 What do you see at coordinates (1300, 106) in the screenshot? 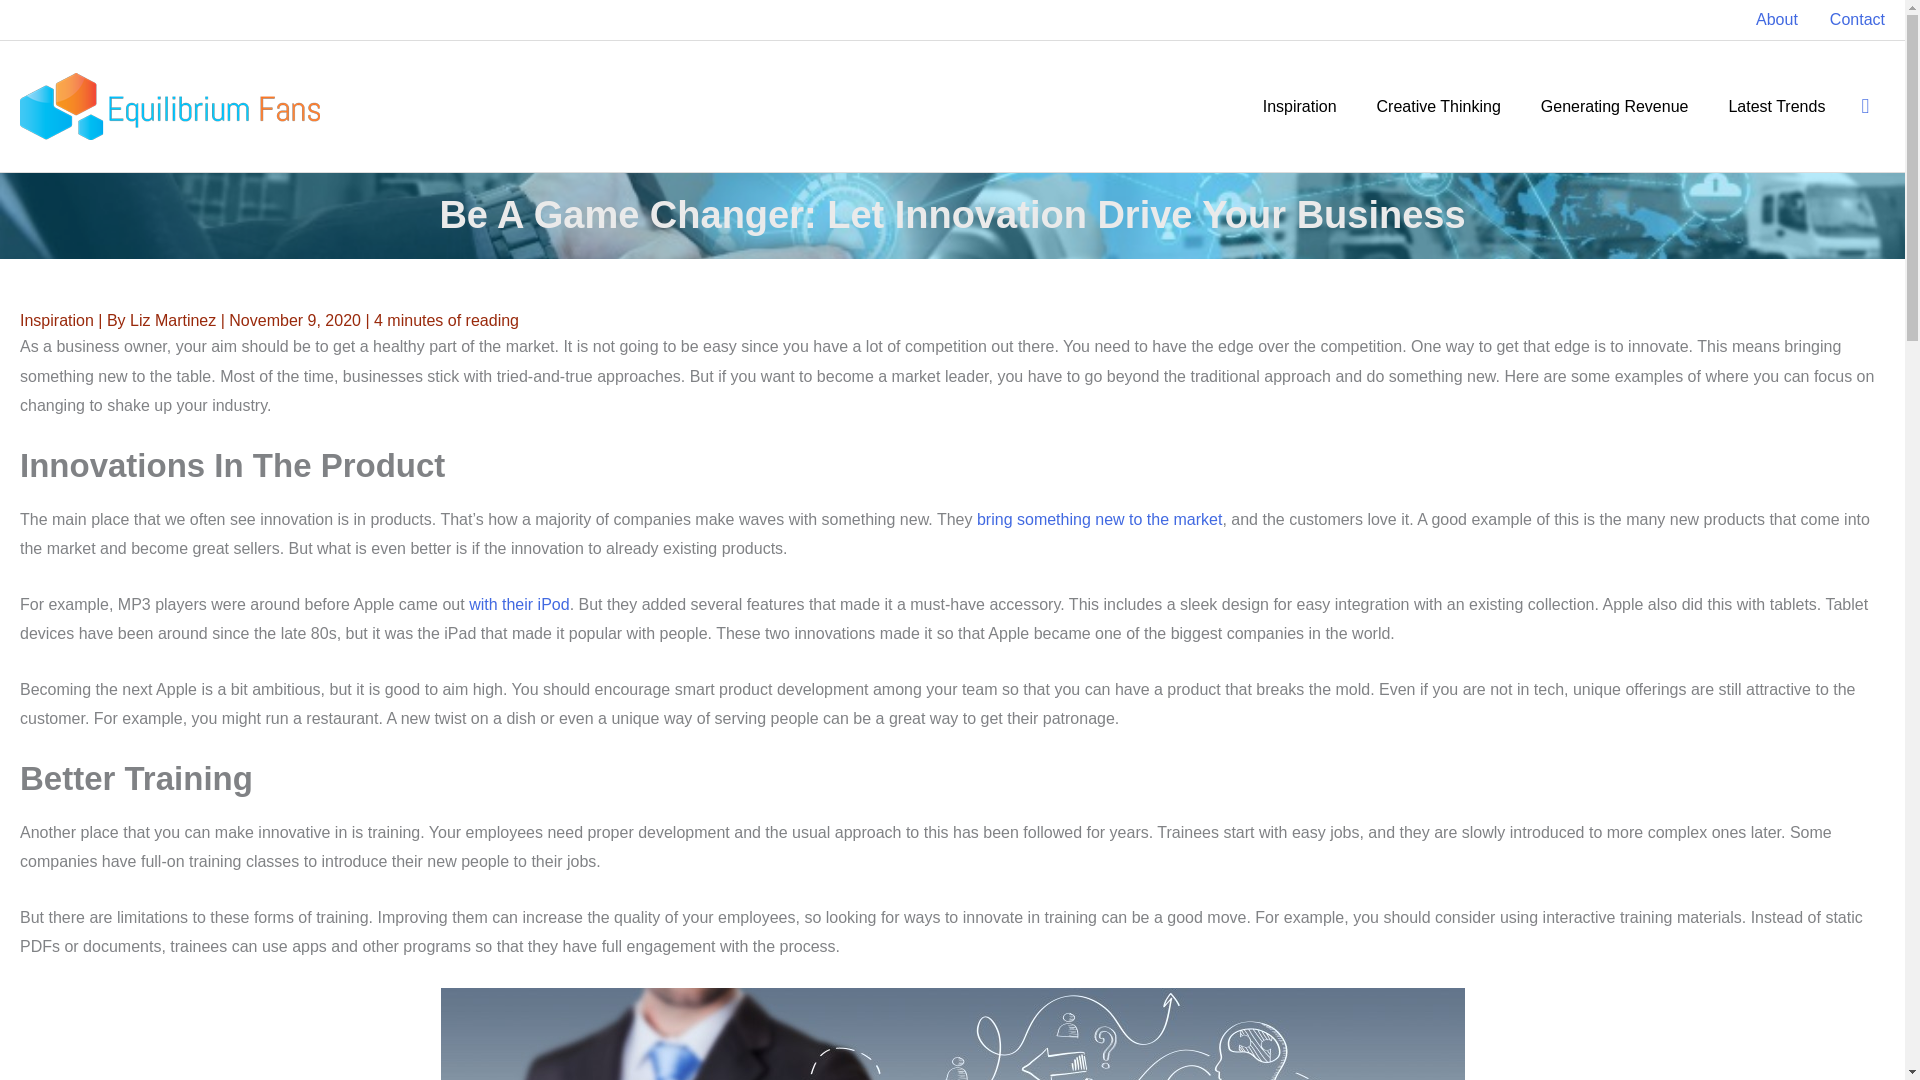
I see `Inspiration` at bounding box center [1300, 106].